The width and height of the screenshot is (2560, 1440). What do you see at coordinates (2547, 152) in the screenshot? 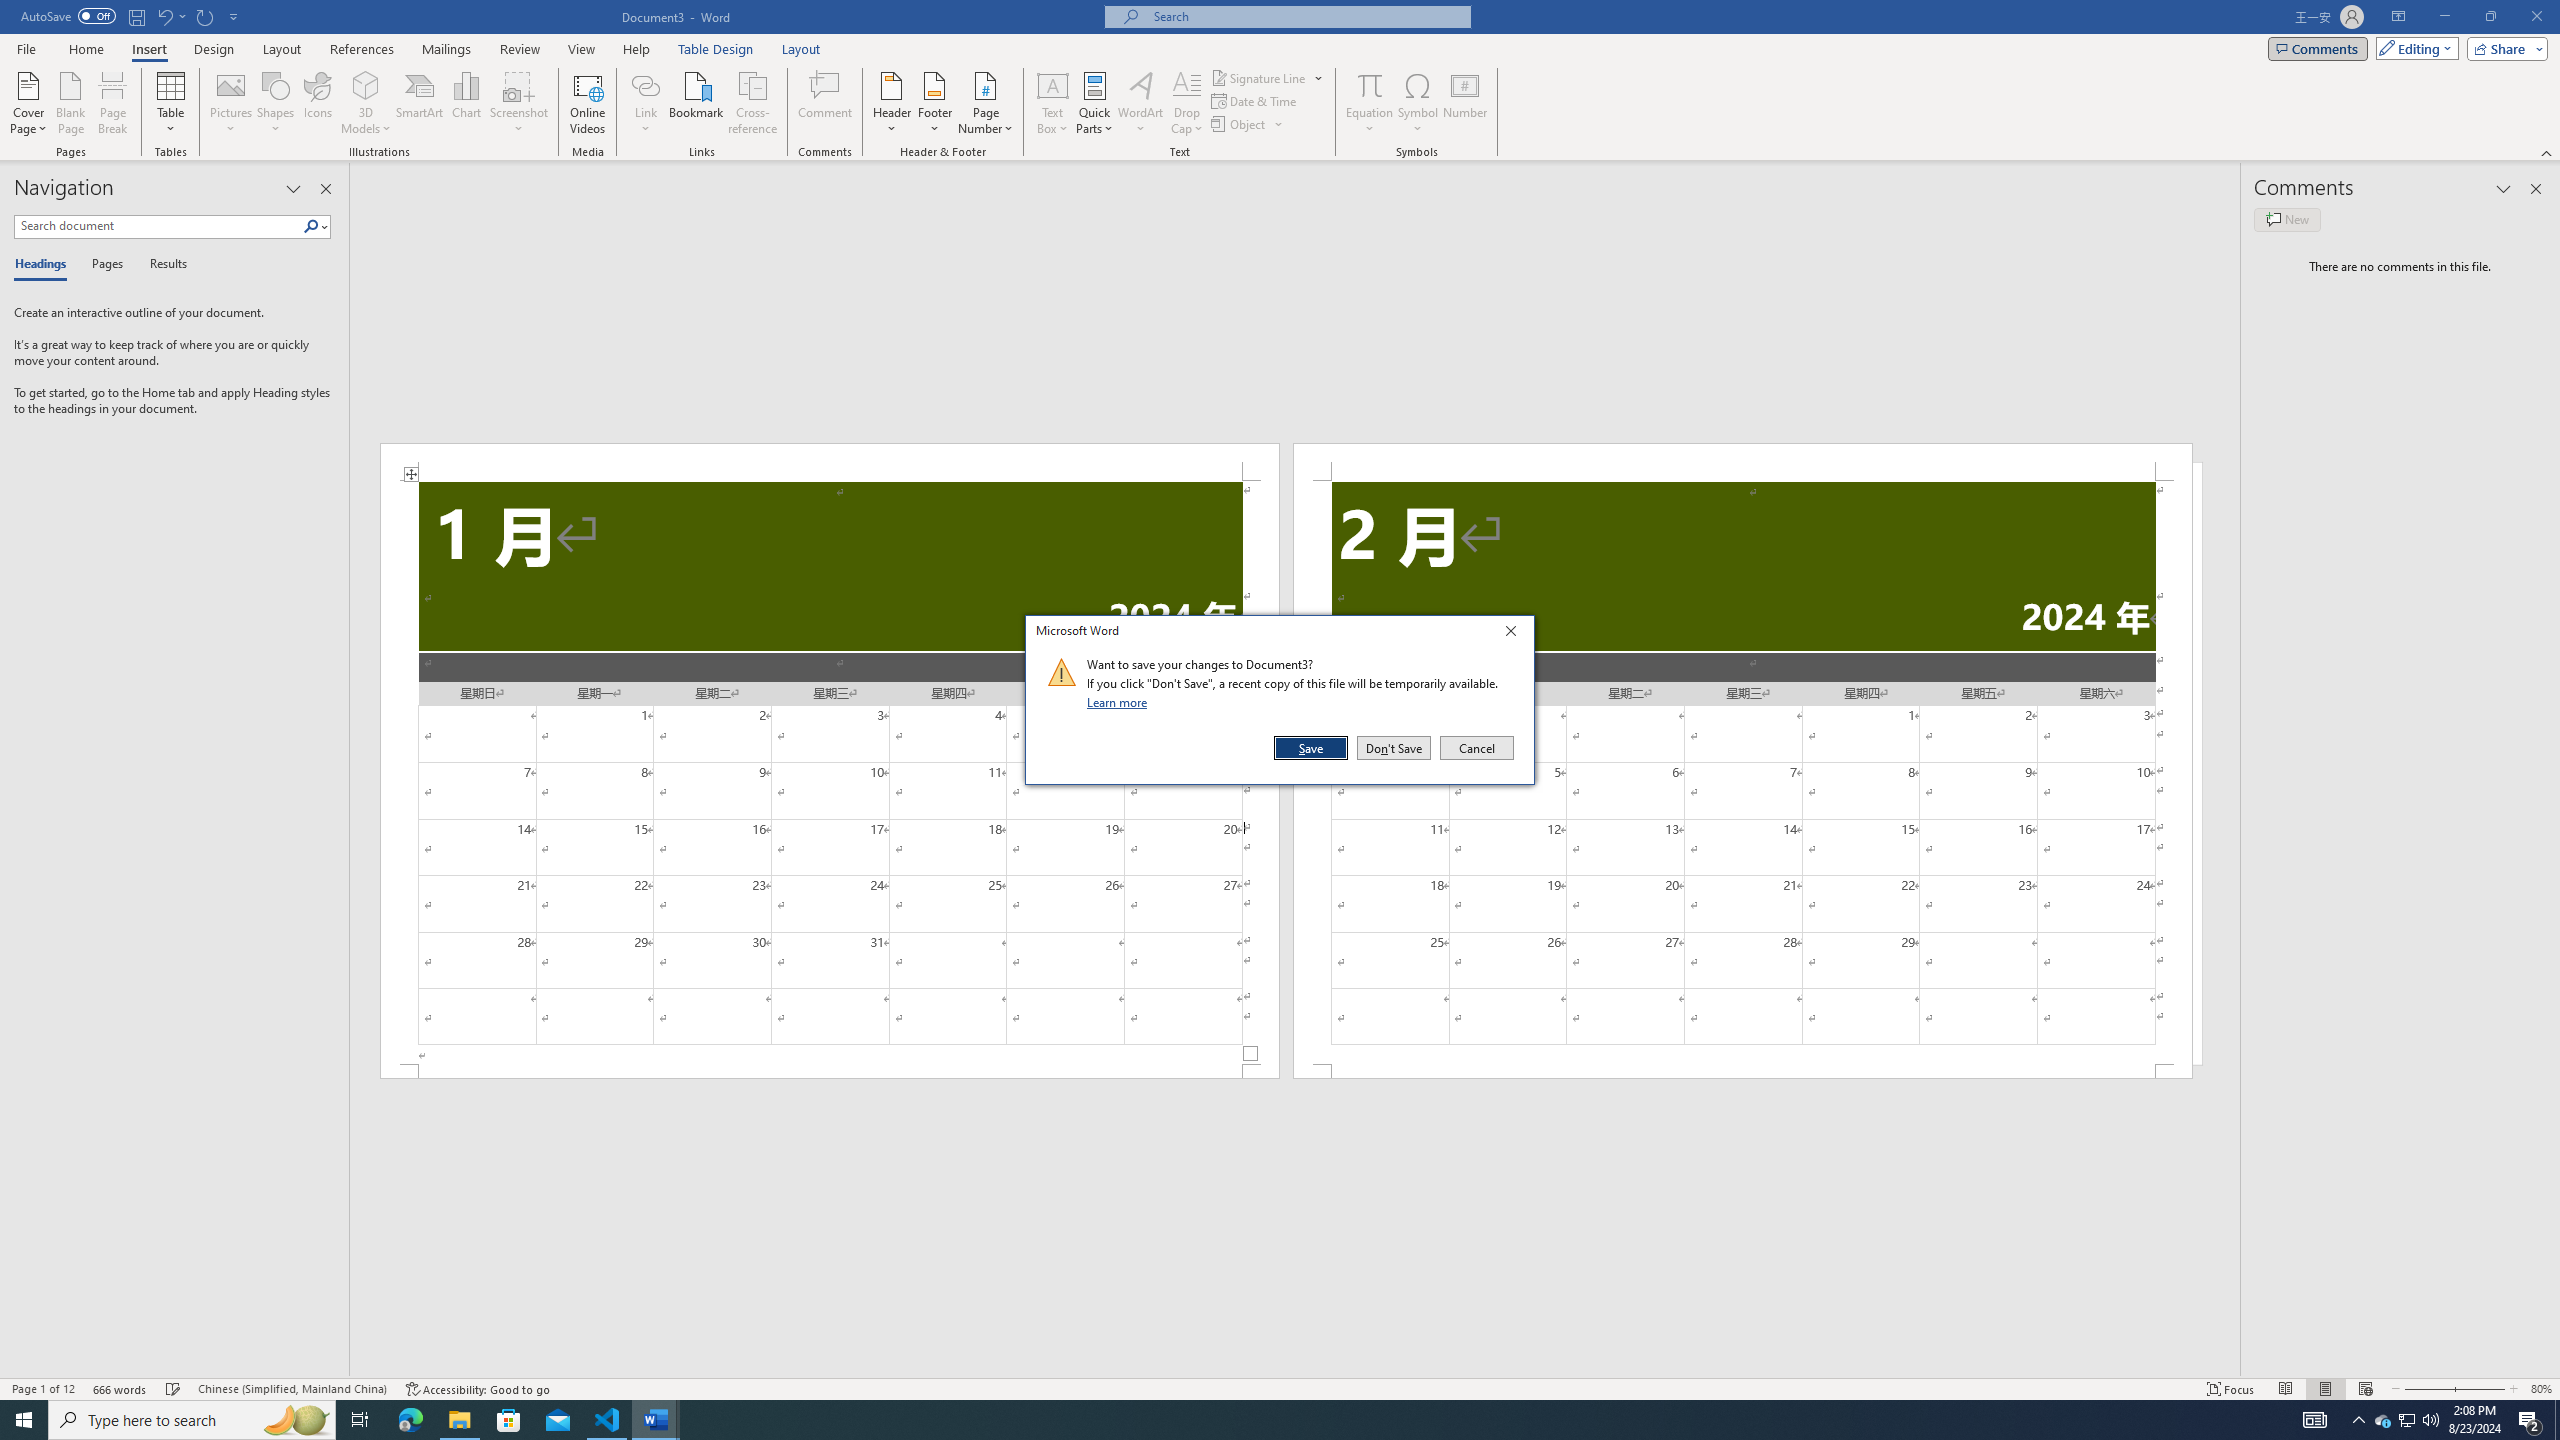
I see `Collapse the Ribbon` at bounding box center [2547, 152].